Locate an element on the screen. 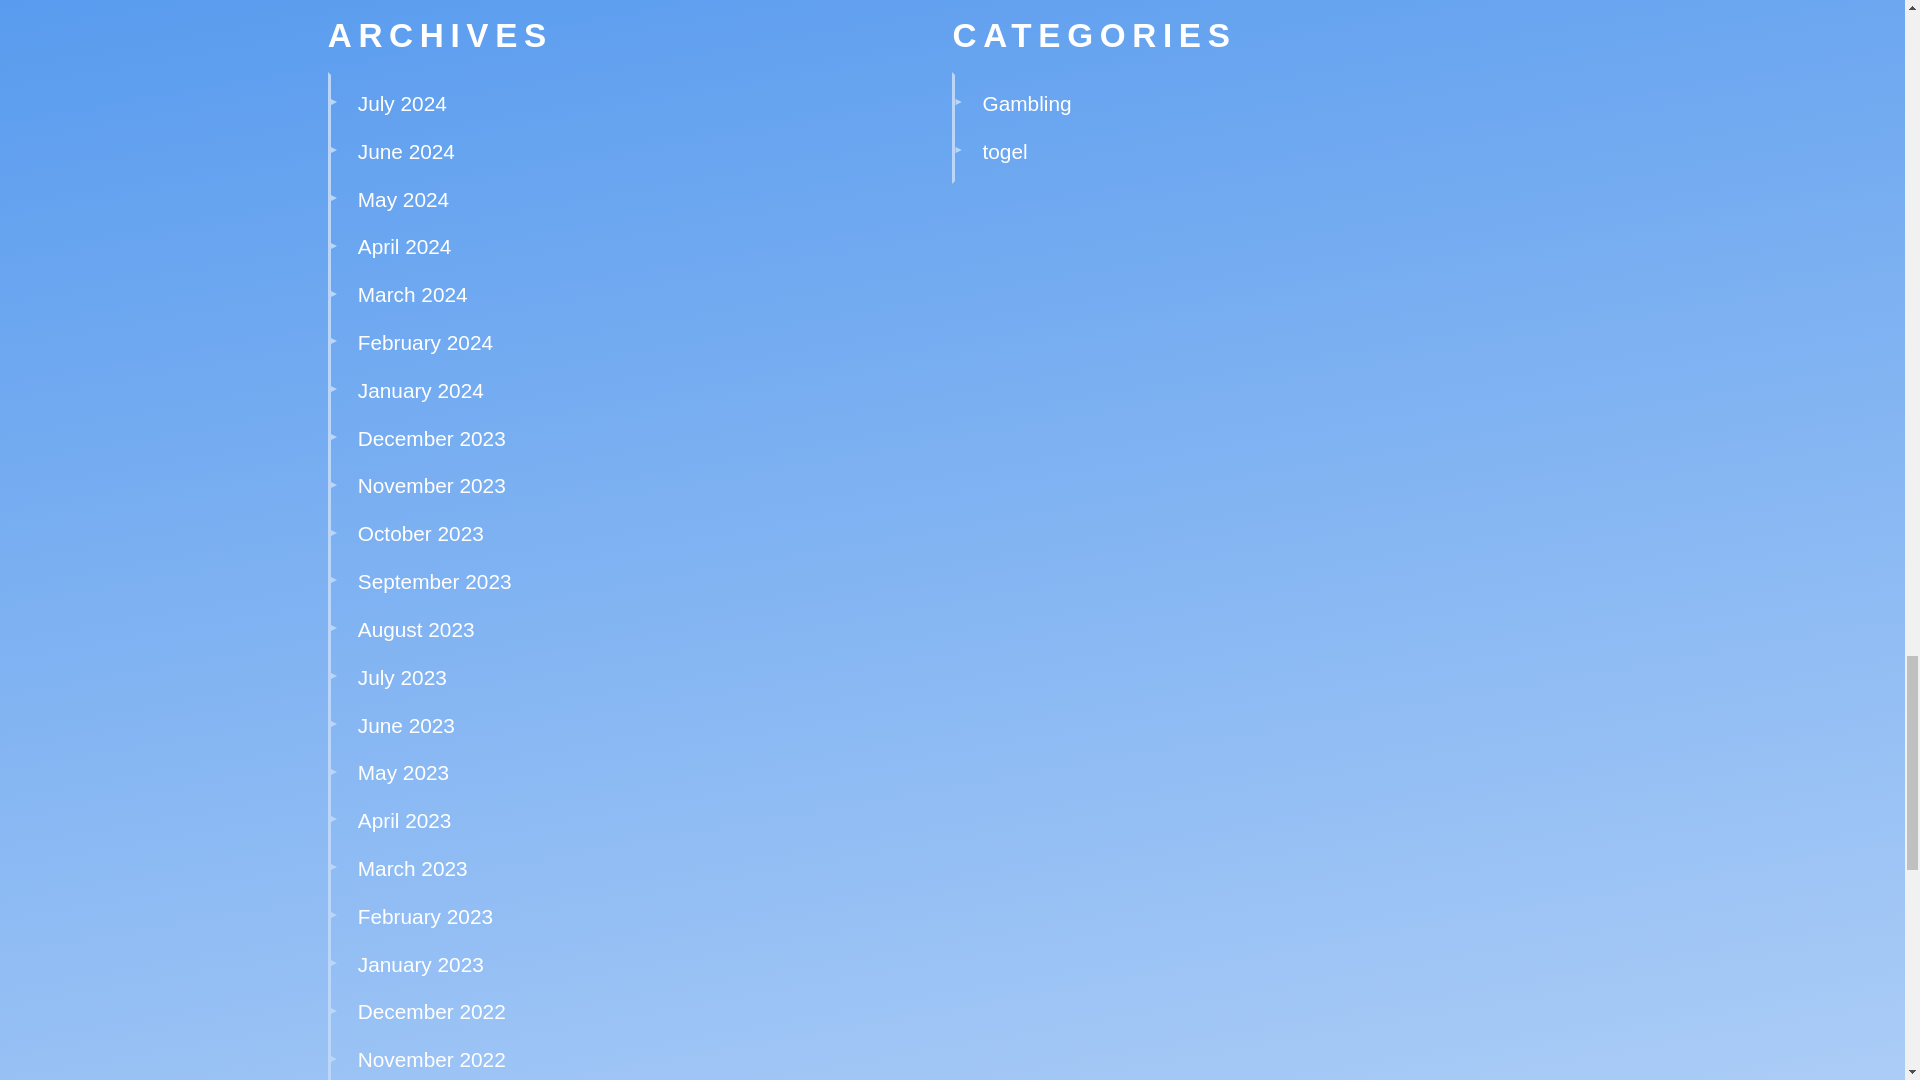 The image size is (1920, 1080). June 2023 is located at coordinates (406, 724).